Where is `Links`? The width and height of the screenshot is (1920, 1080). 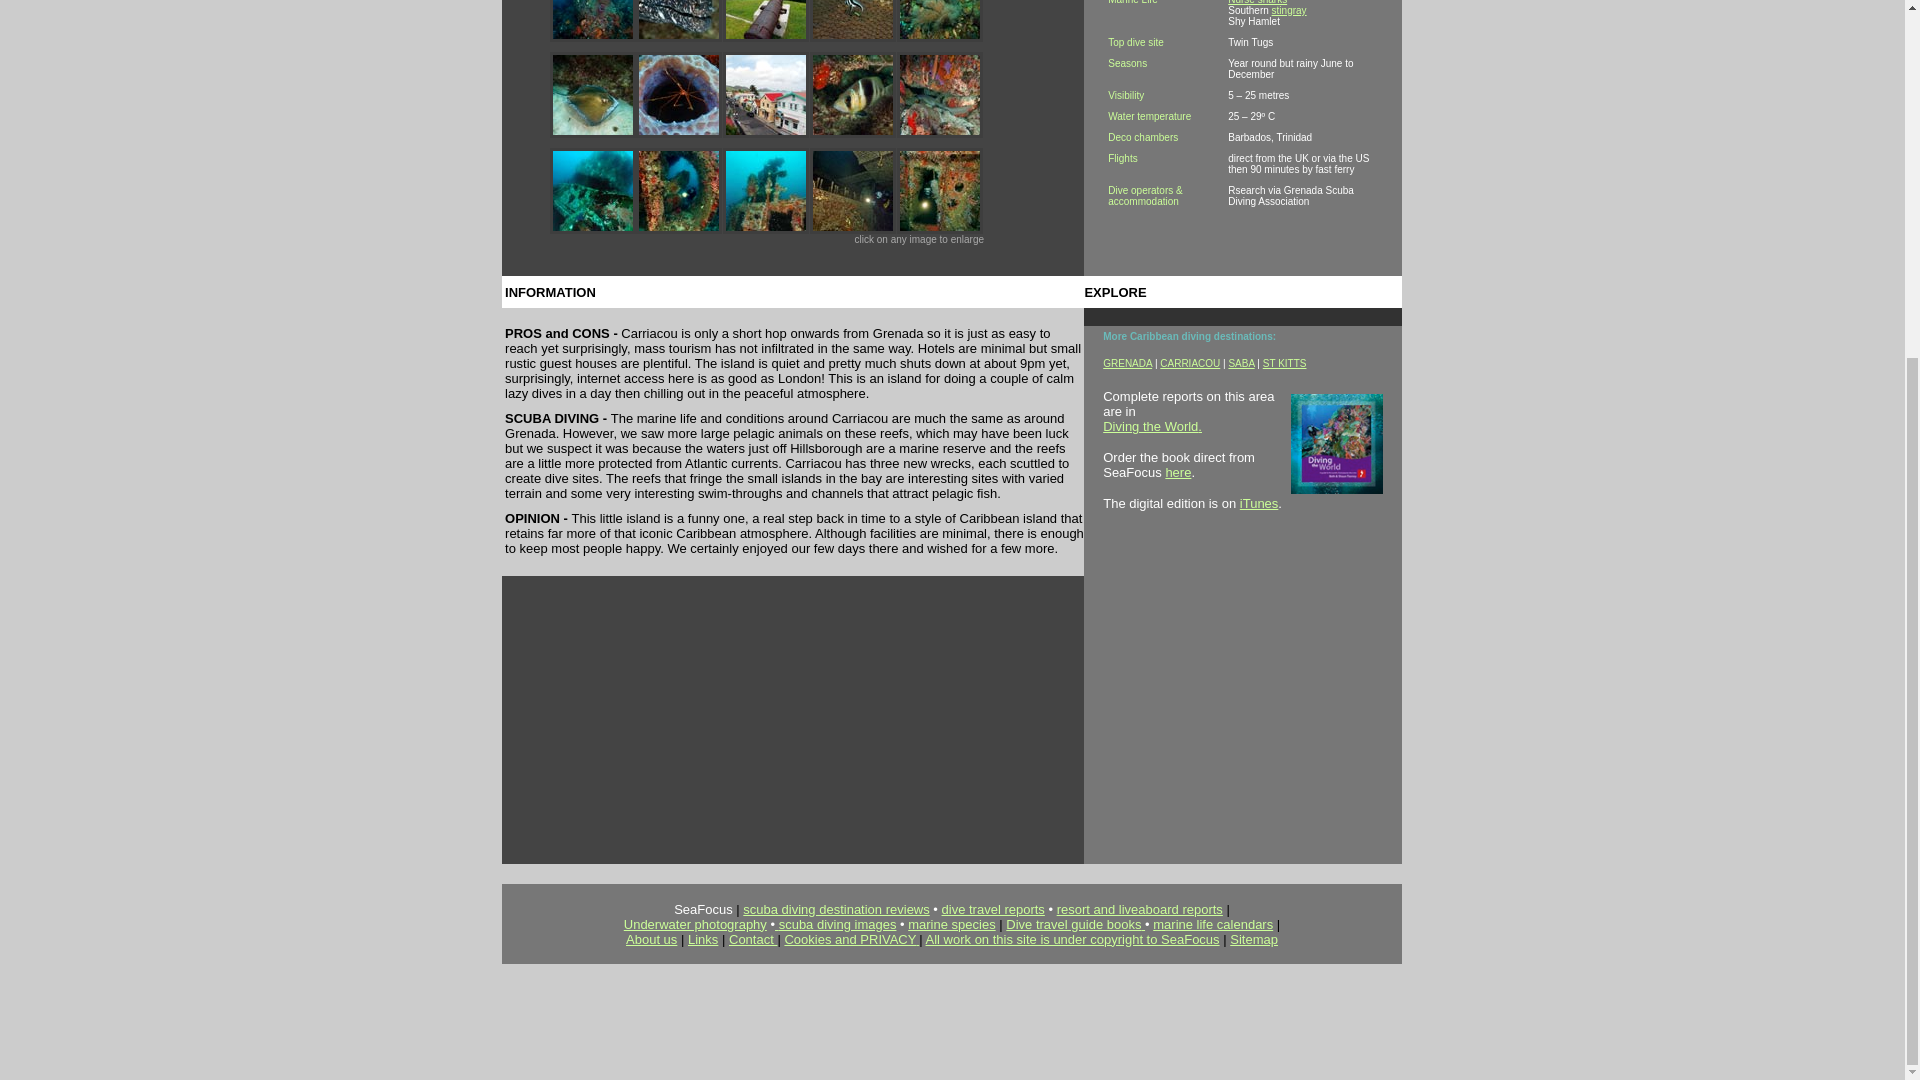 Links is located at coordinates (702, 938).